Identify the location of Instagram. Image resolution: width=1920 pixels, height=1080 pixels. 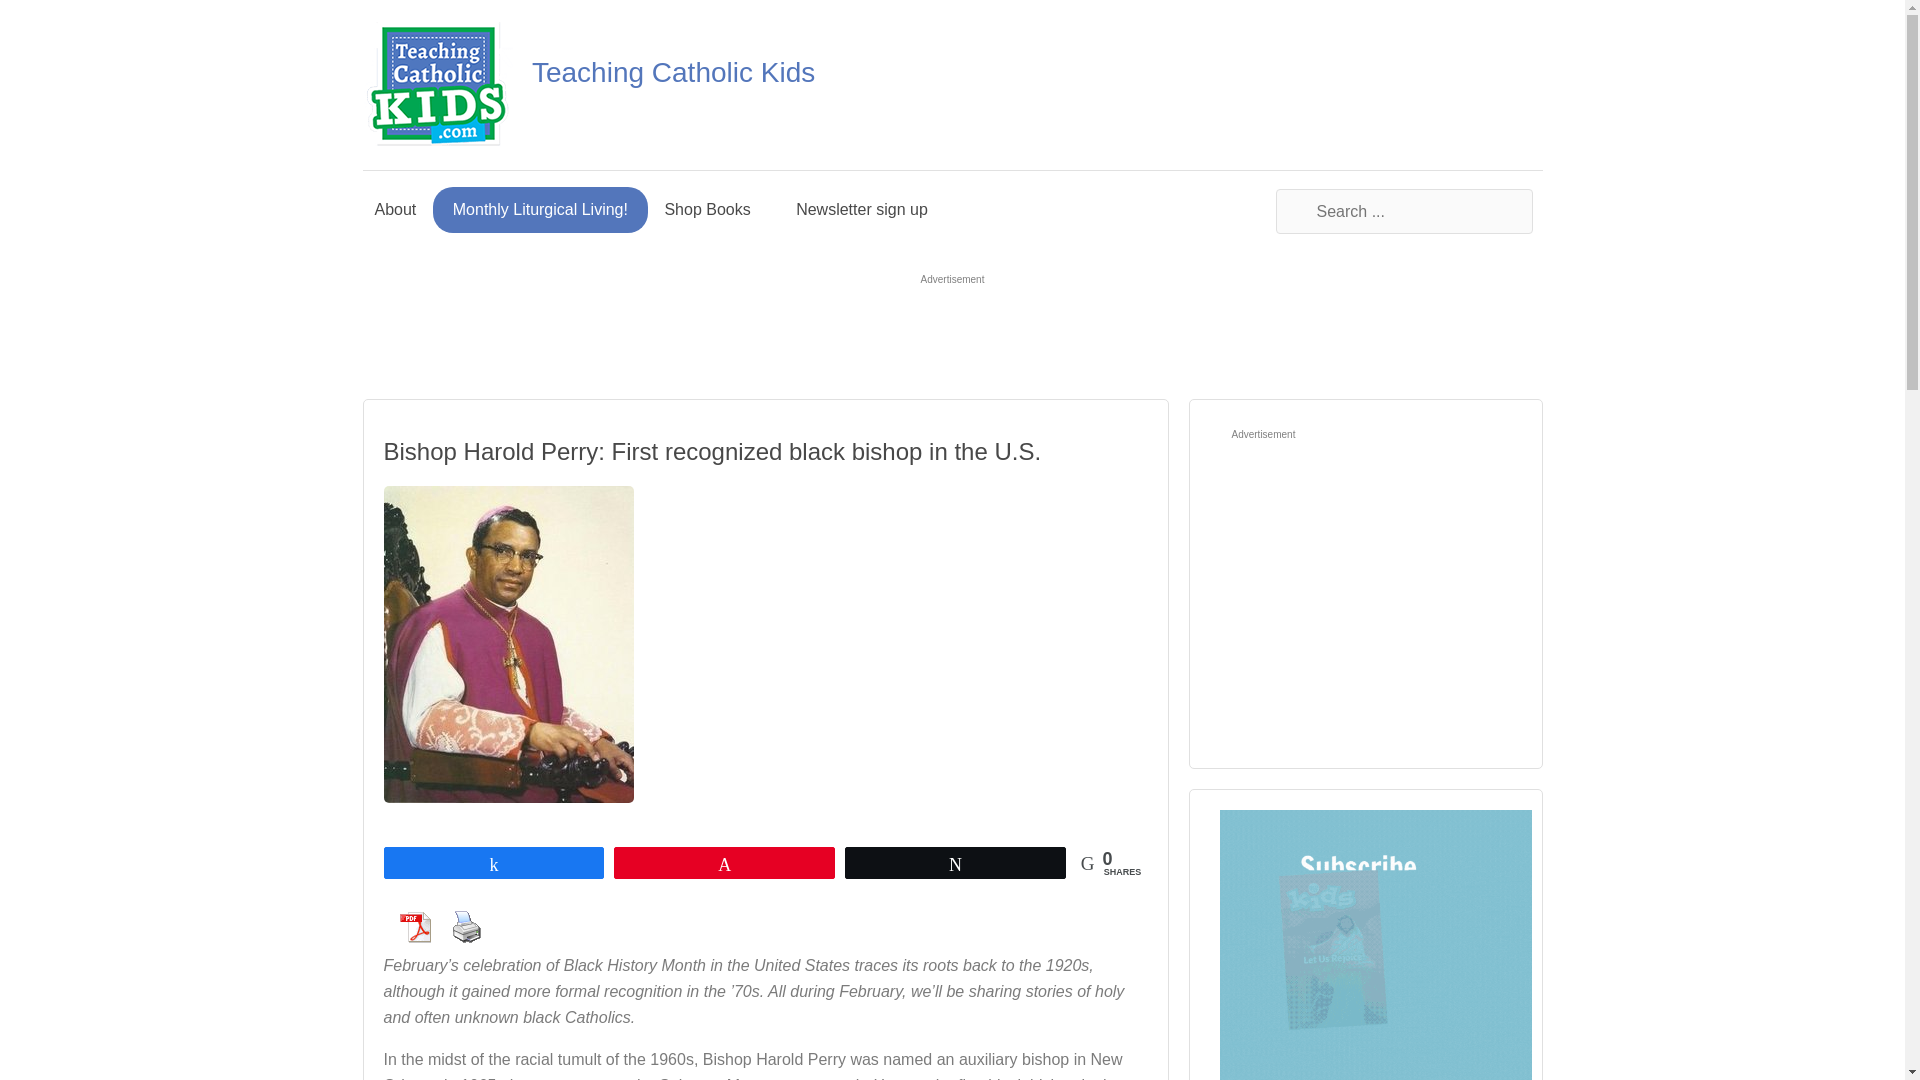
(1414, 84).